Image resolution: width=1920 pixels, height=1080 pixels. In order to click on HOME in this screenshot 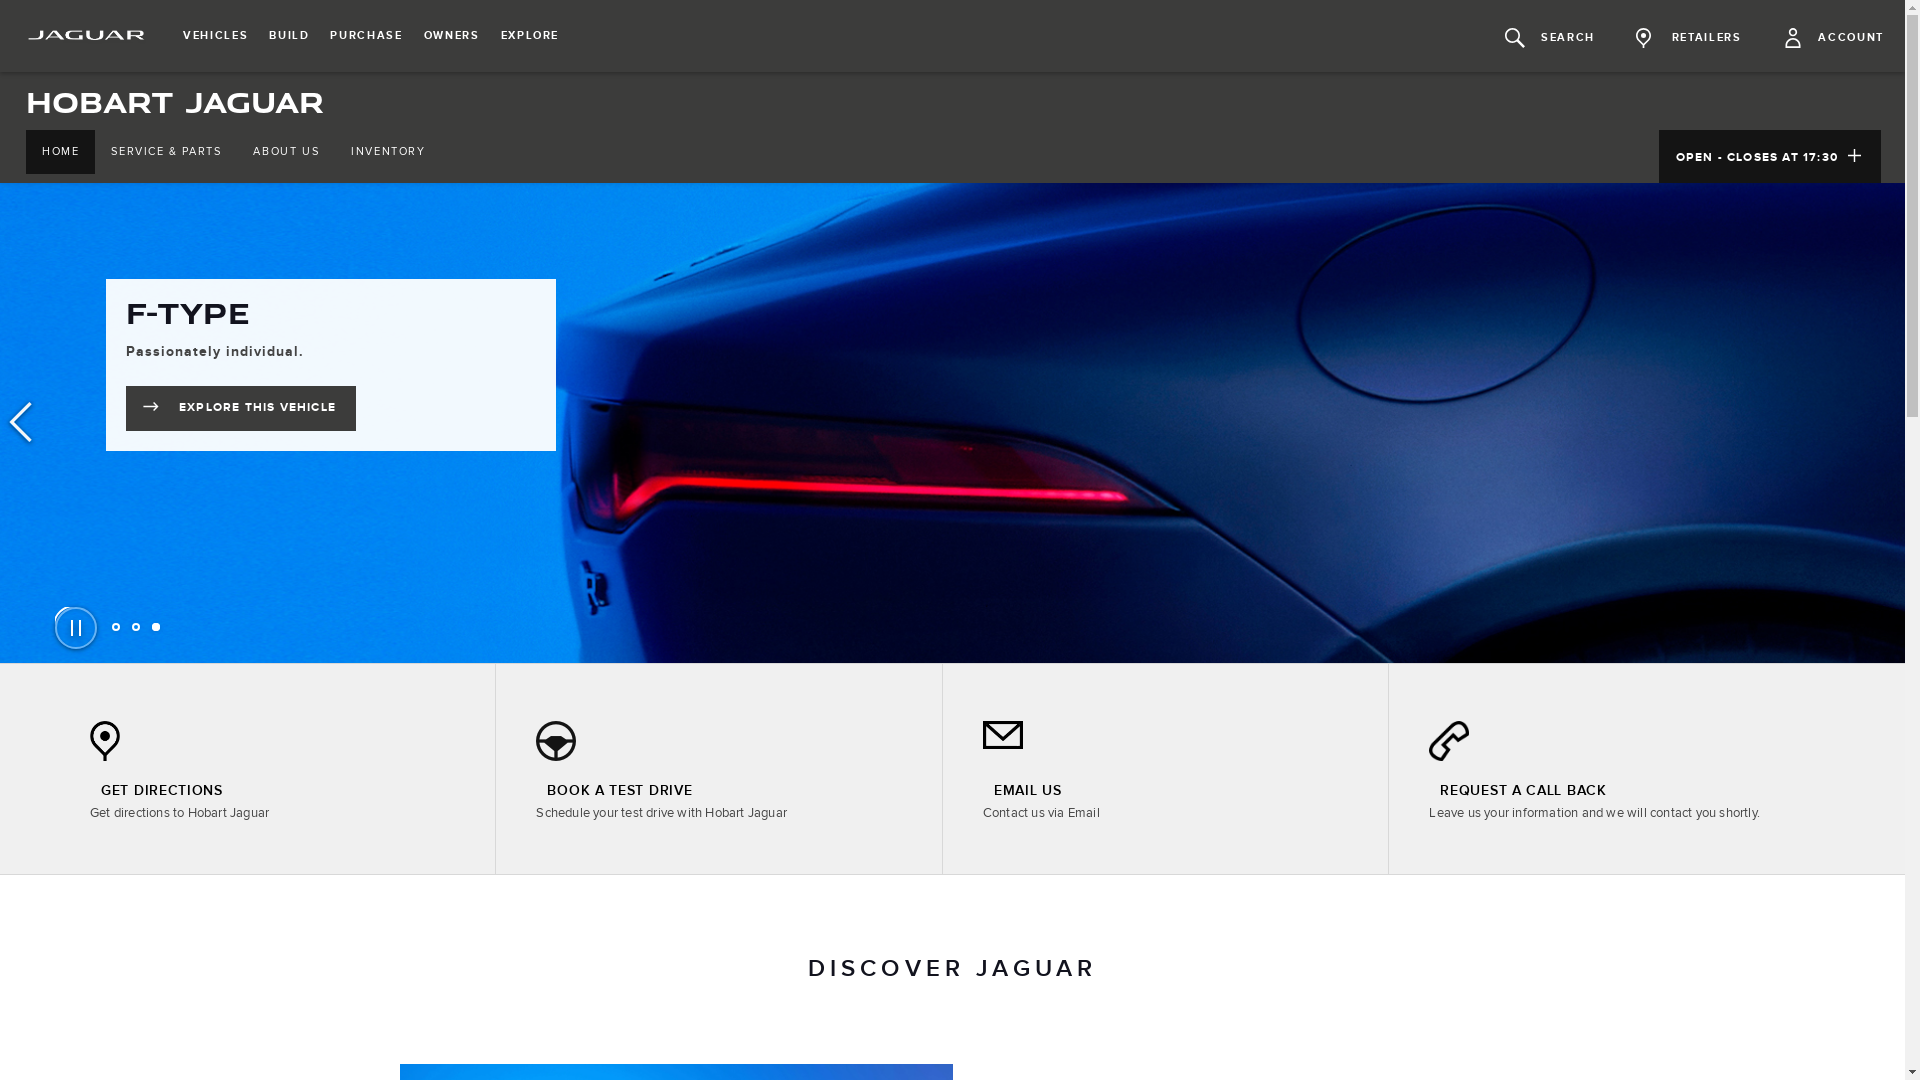, I will do `click(60, 152)`.